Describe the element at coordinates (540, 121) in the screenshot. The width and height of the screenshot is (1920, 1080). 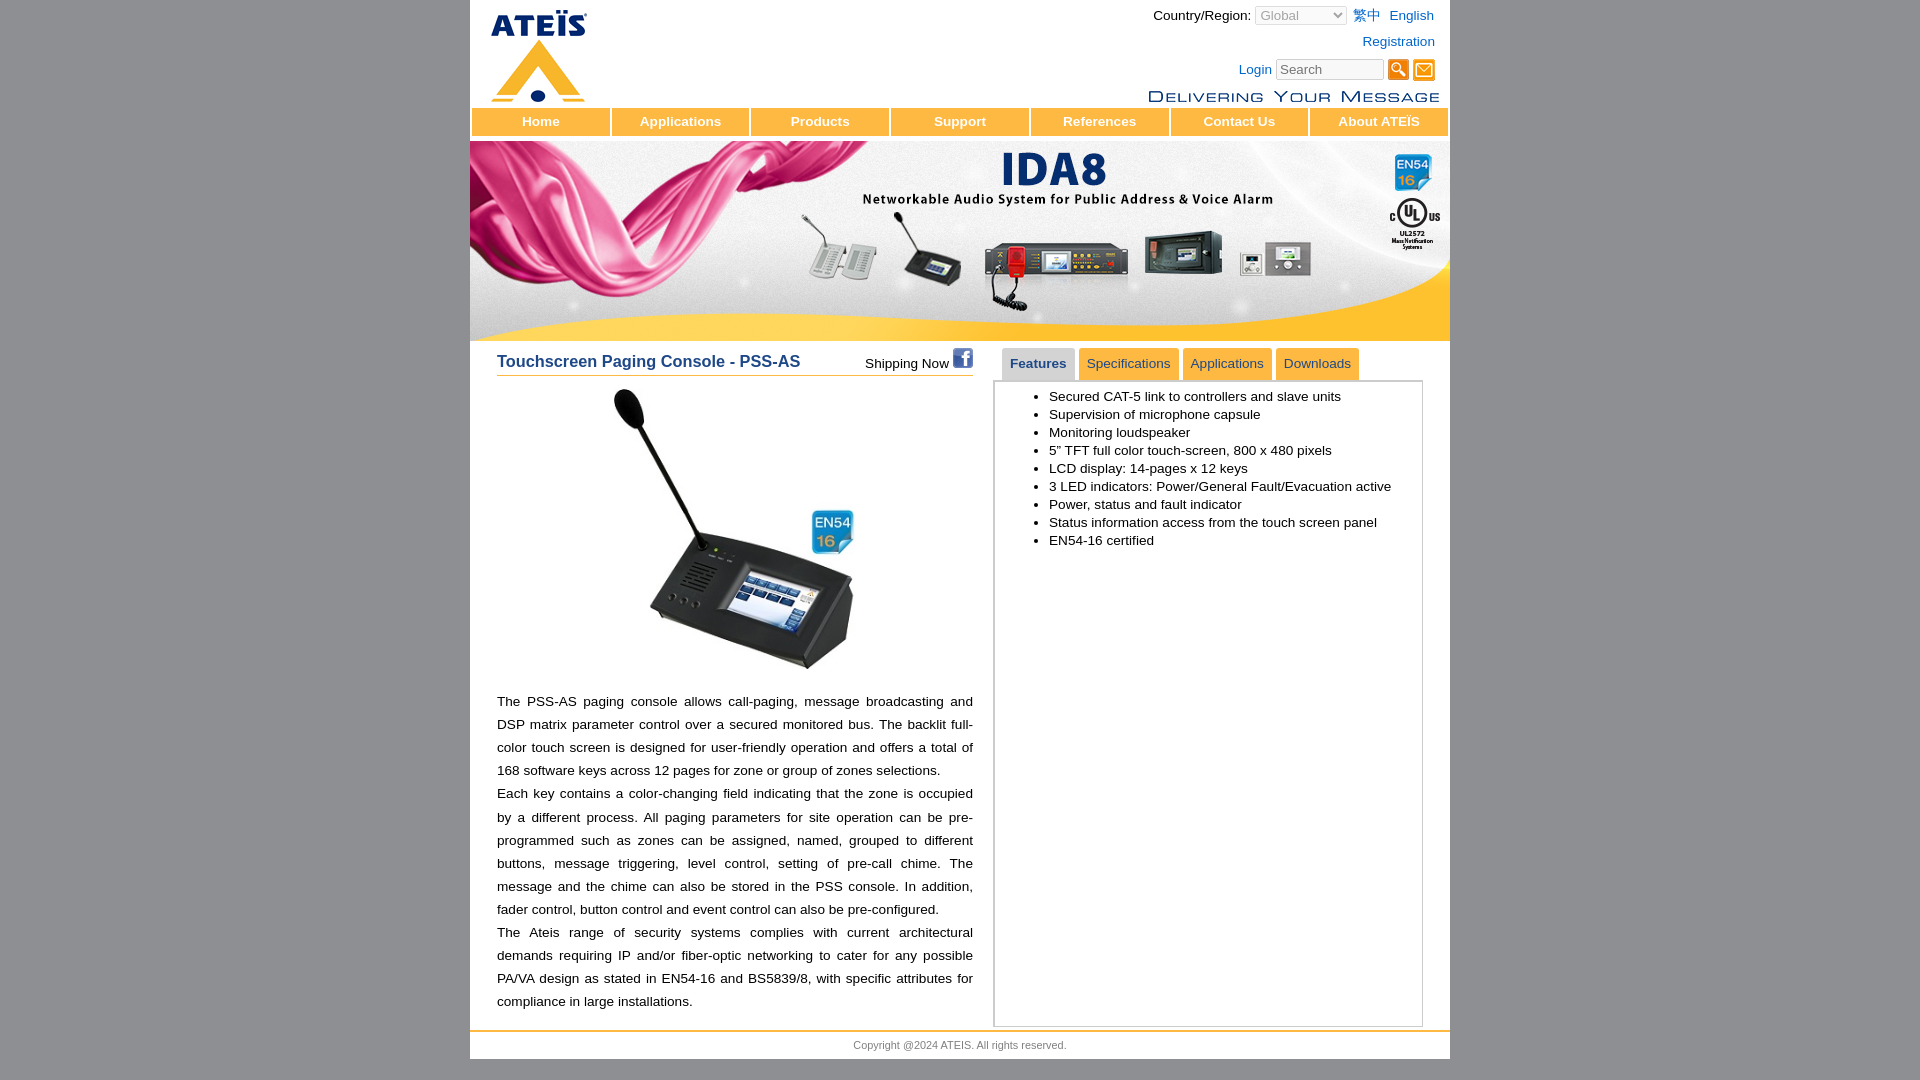
I see `Home` at that location.